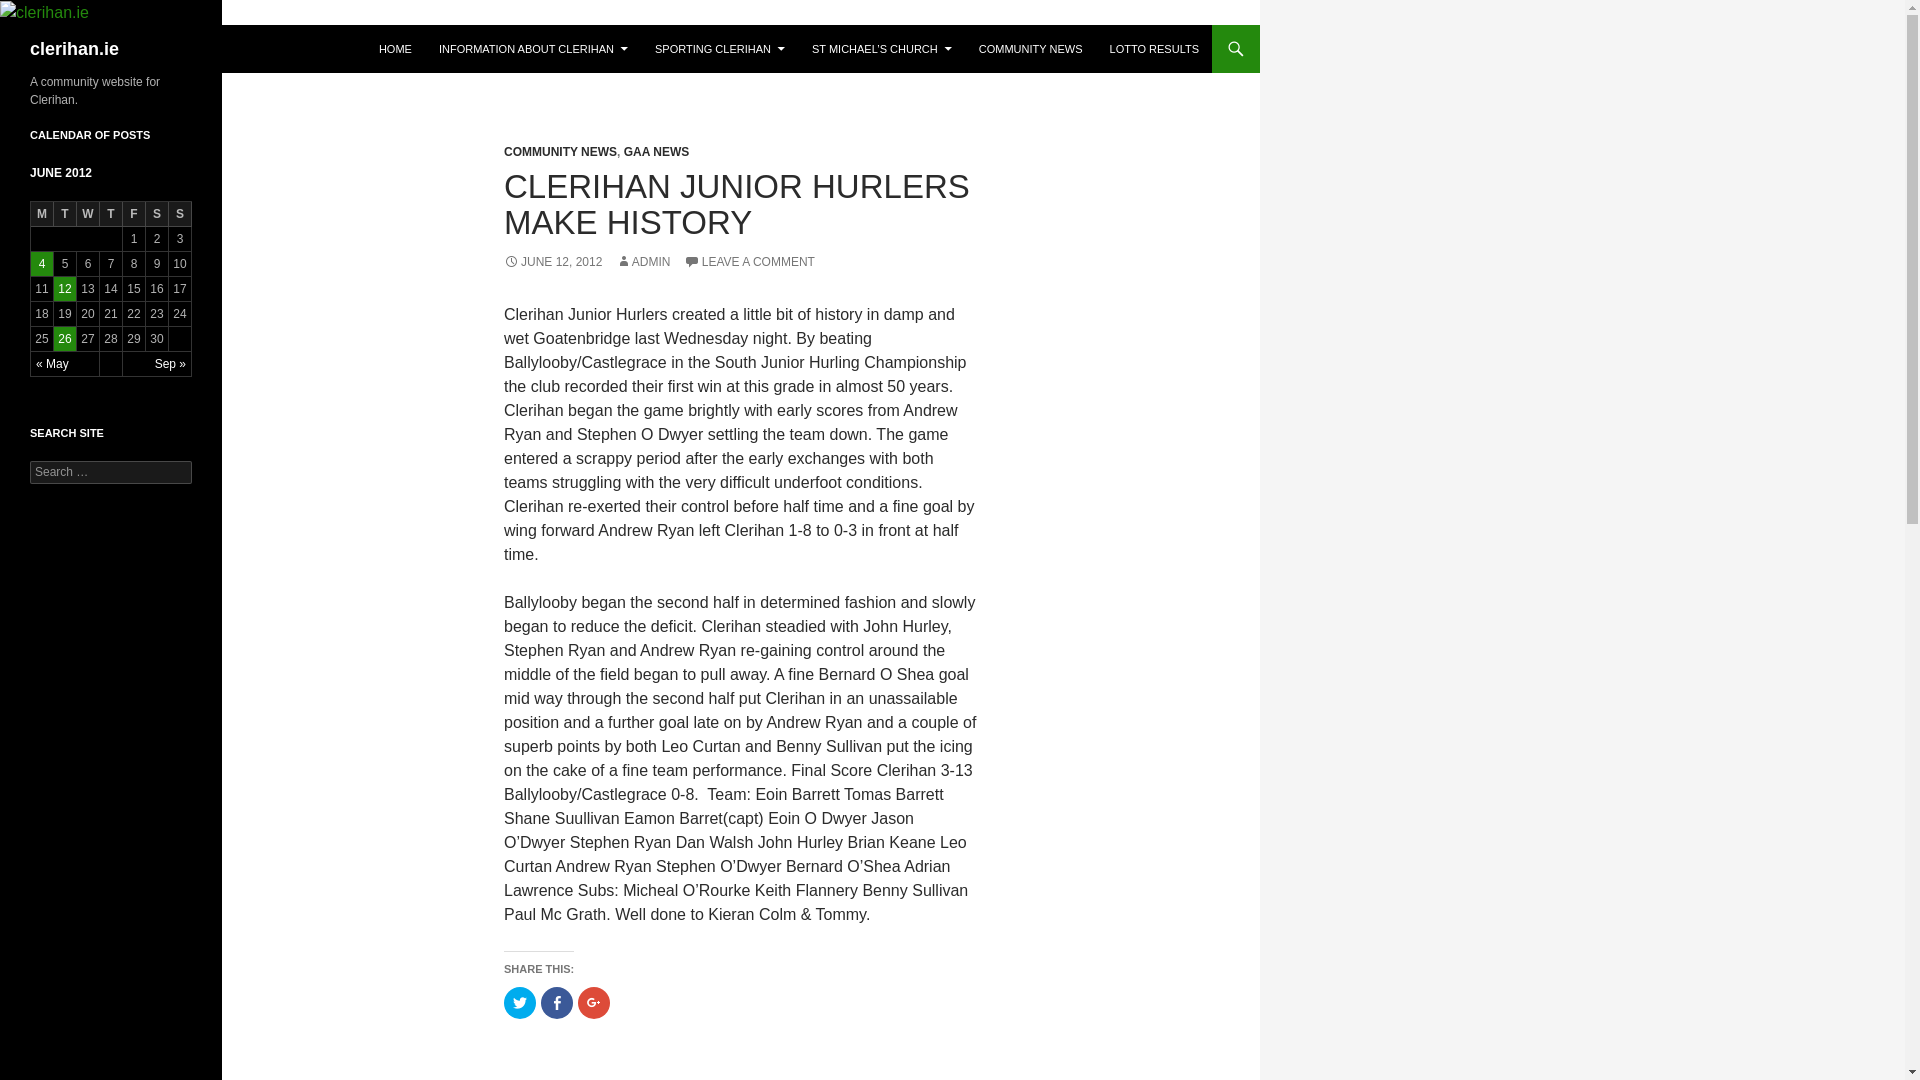  I want to click on LEAVE A COMMENT, so click(748, 261).